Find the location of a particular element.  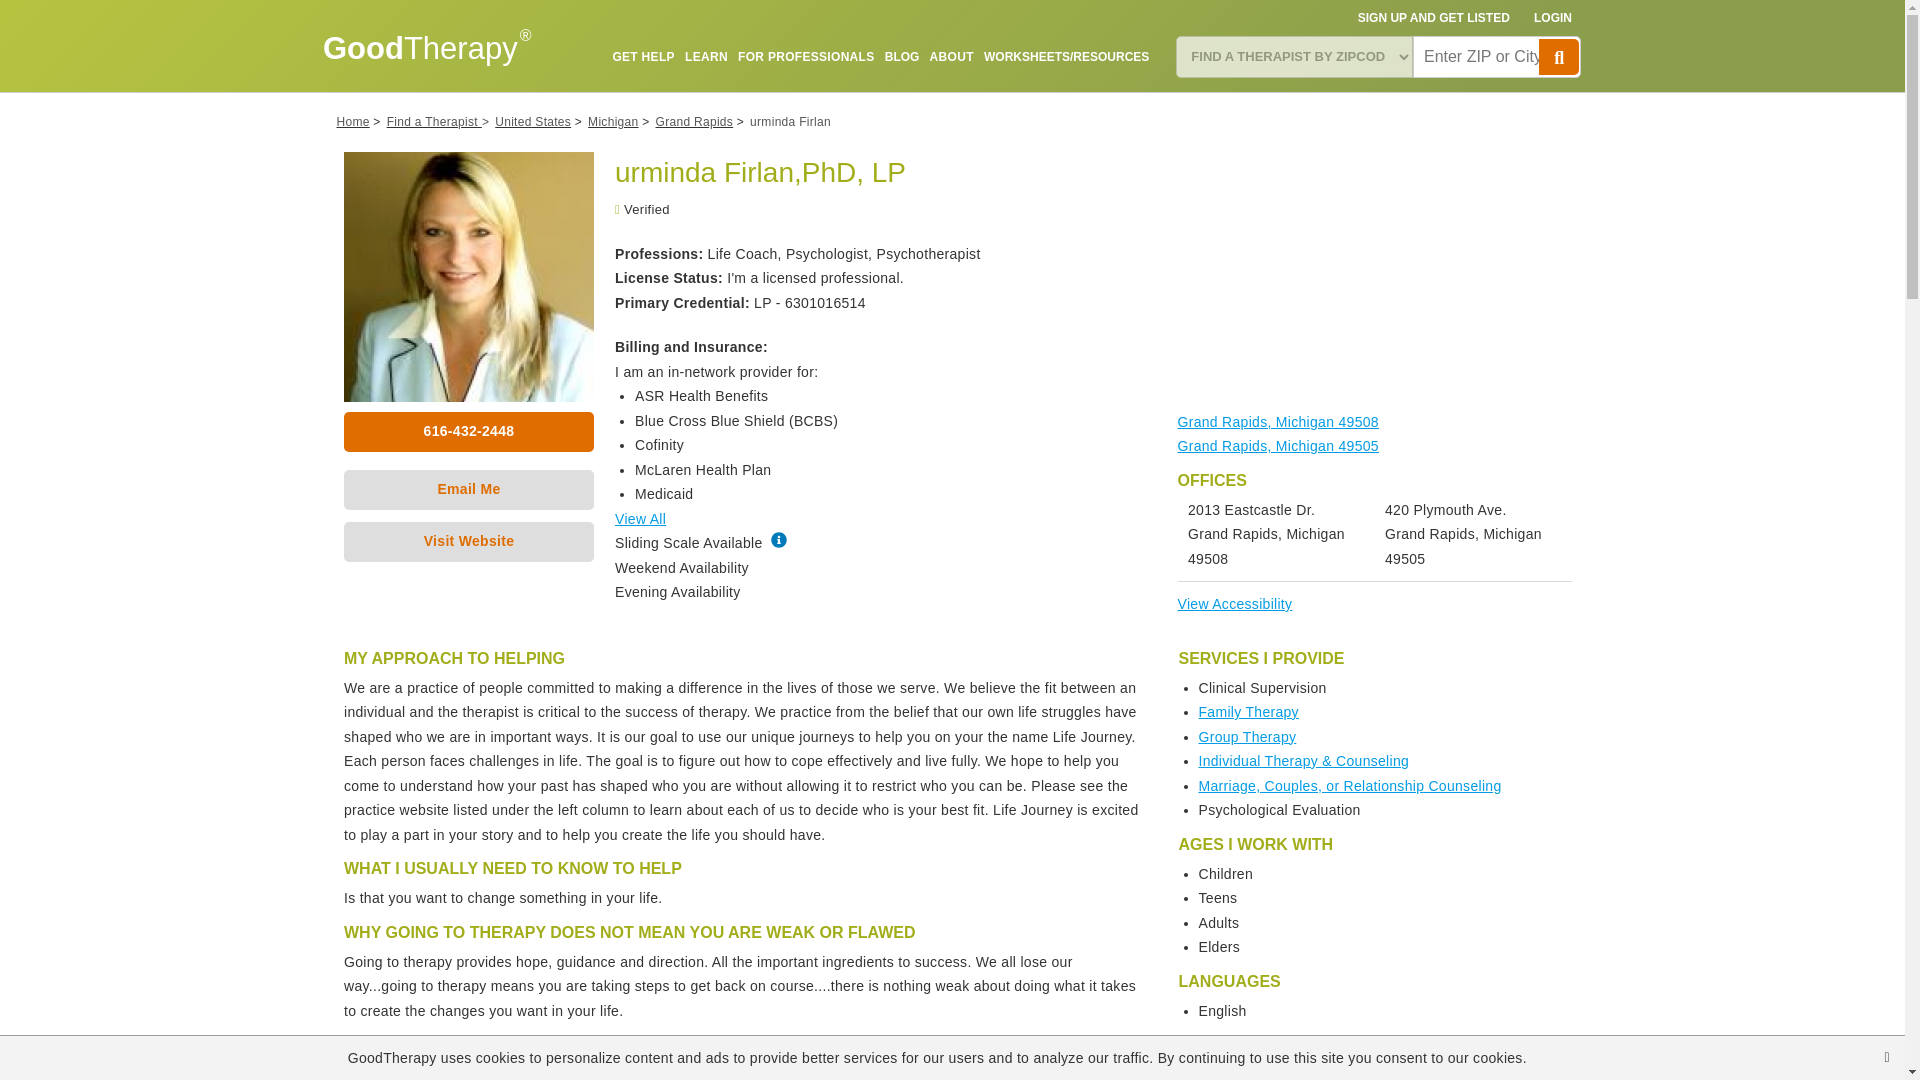

P is located at coordinates (1558, 56).